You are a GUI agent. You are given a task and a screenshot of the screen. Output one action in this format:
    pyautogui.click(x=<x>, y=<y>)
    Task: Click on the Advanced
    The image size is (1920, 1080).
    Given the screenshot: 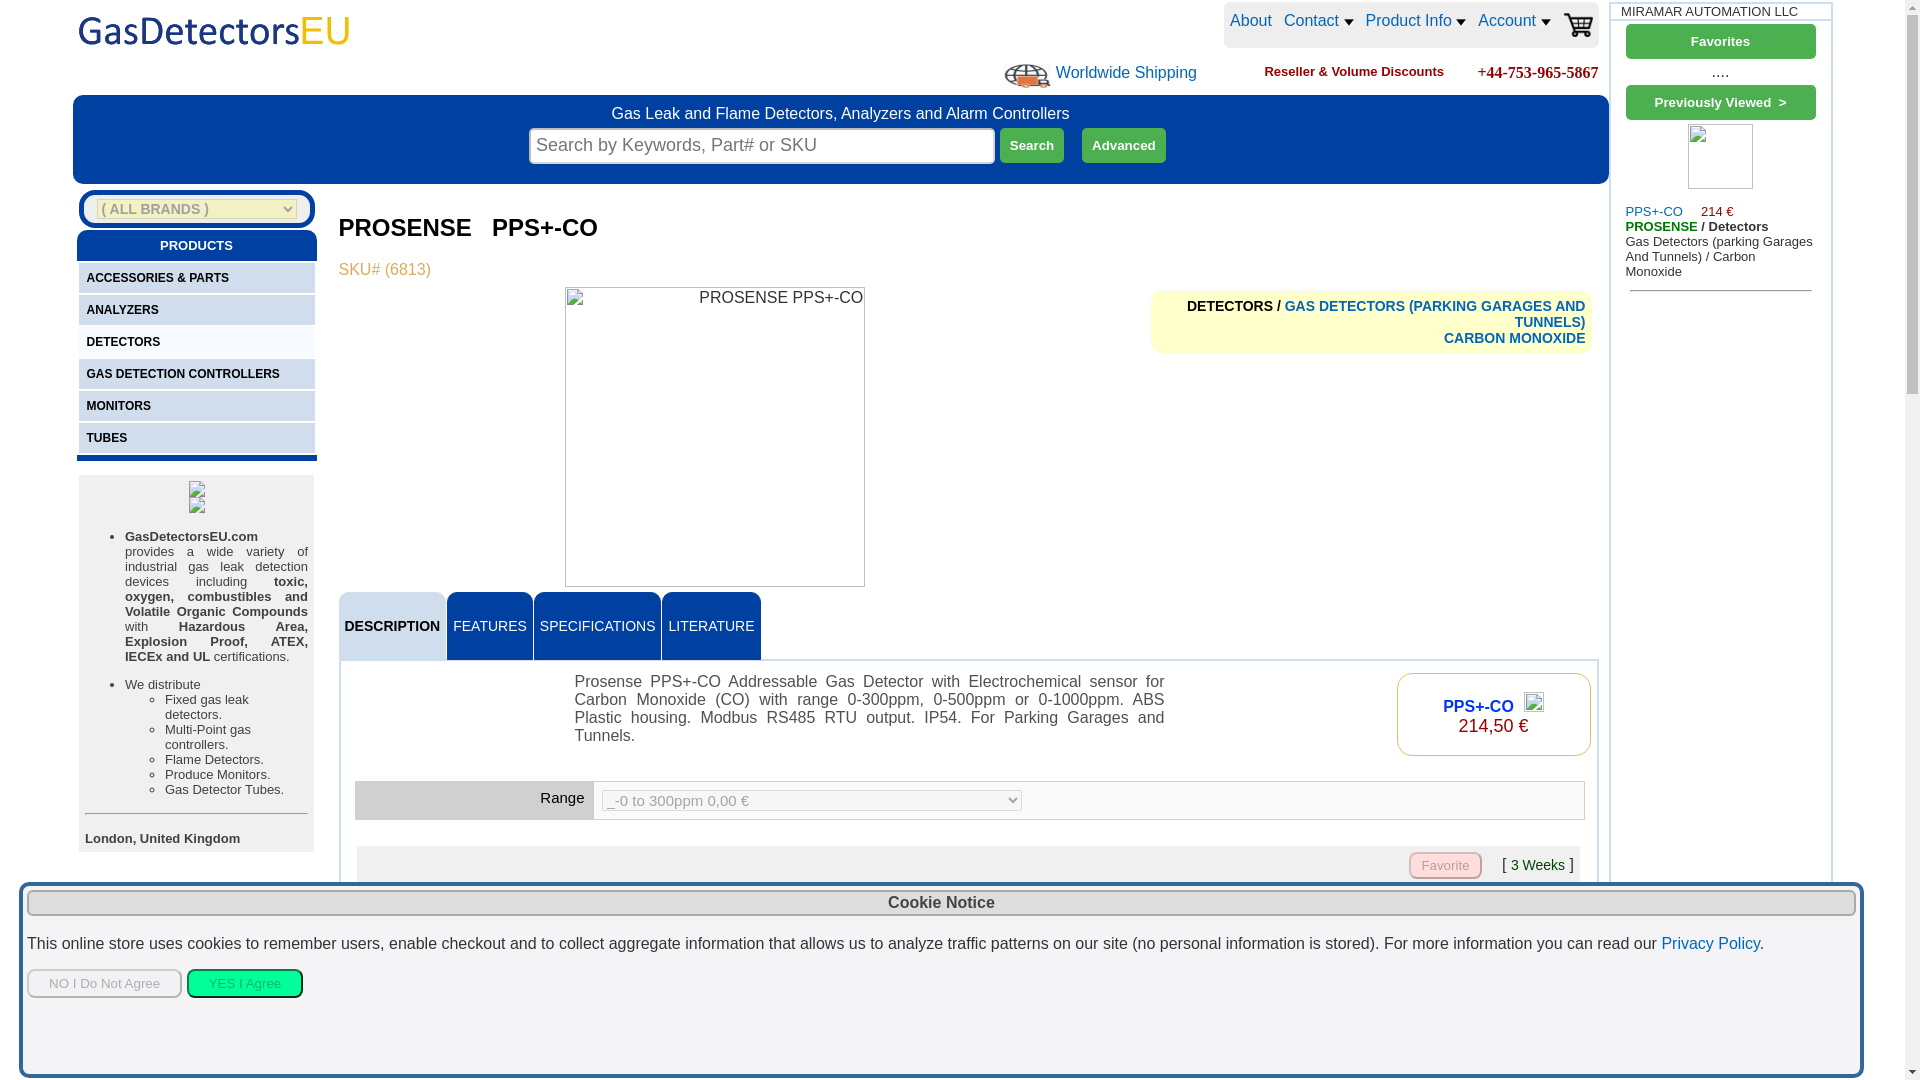 What is the action you would take?
    pyautogui.click(x=1124, y=146)
    